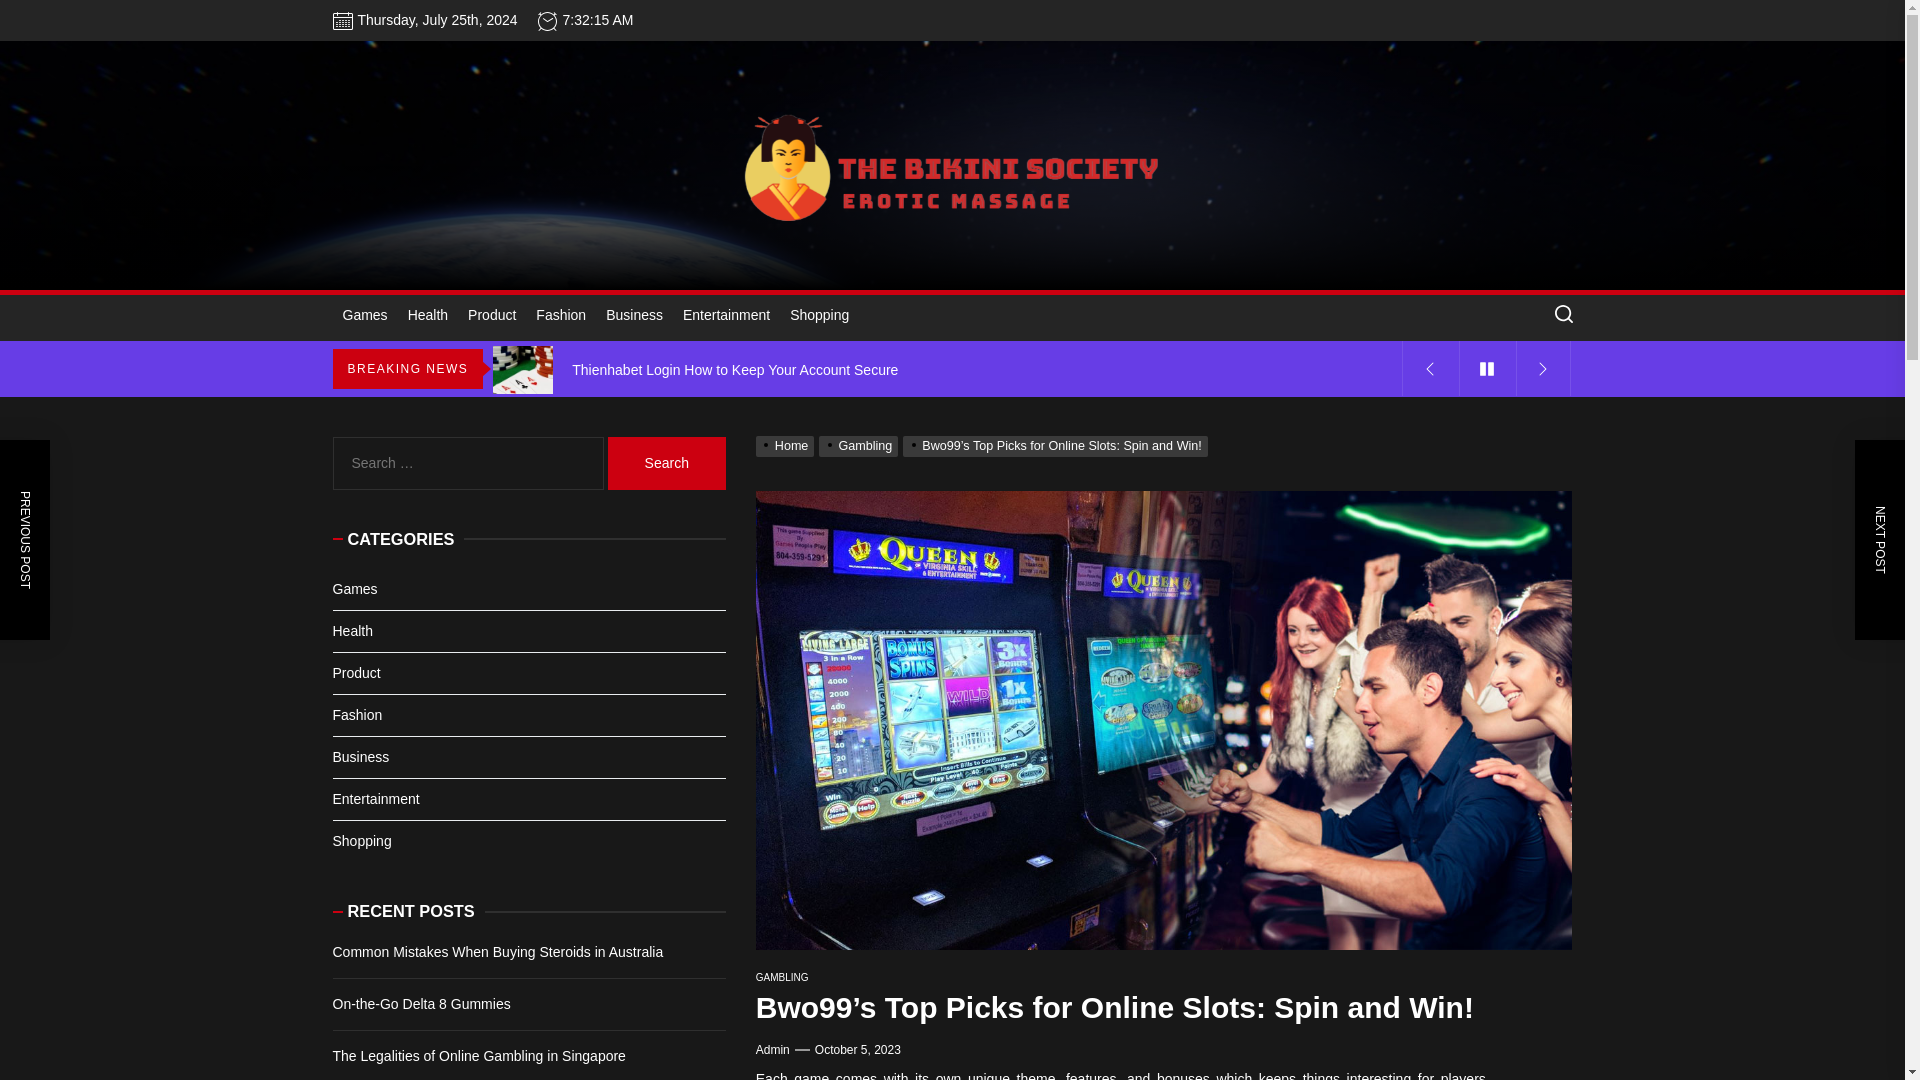  What do you see at coordinates (788, 445) in the screenshot?
I see `Home` at bounding box center [788, 445].